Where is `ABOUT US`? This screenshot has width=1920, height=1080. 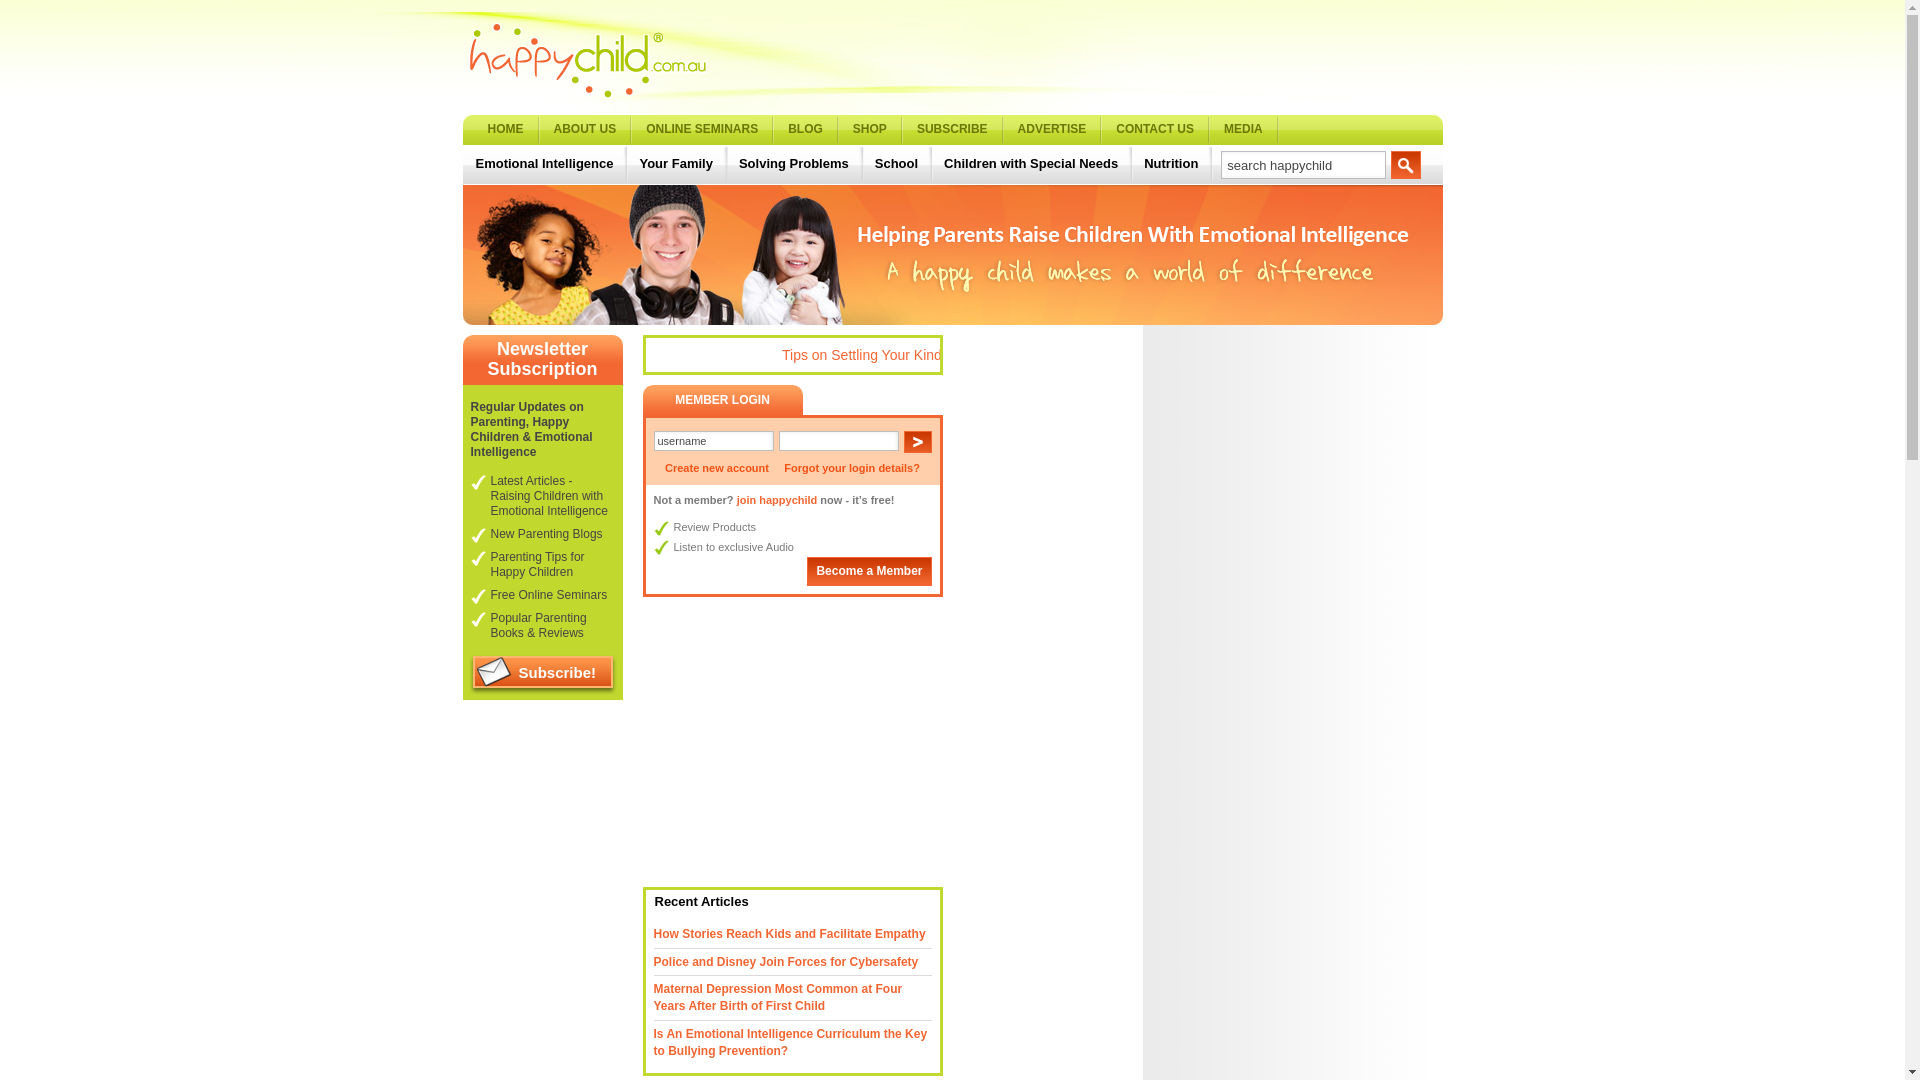
ABOUT US is located at coordinates (586, 130).